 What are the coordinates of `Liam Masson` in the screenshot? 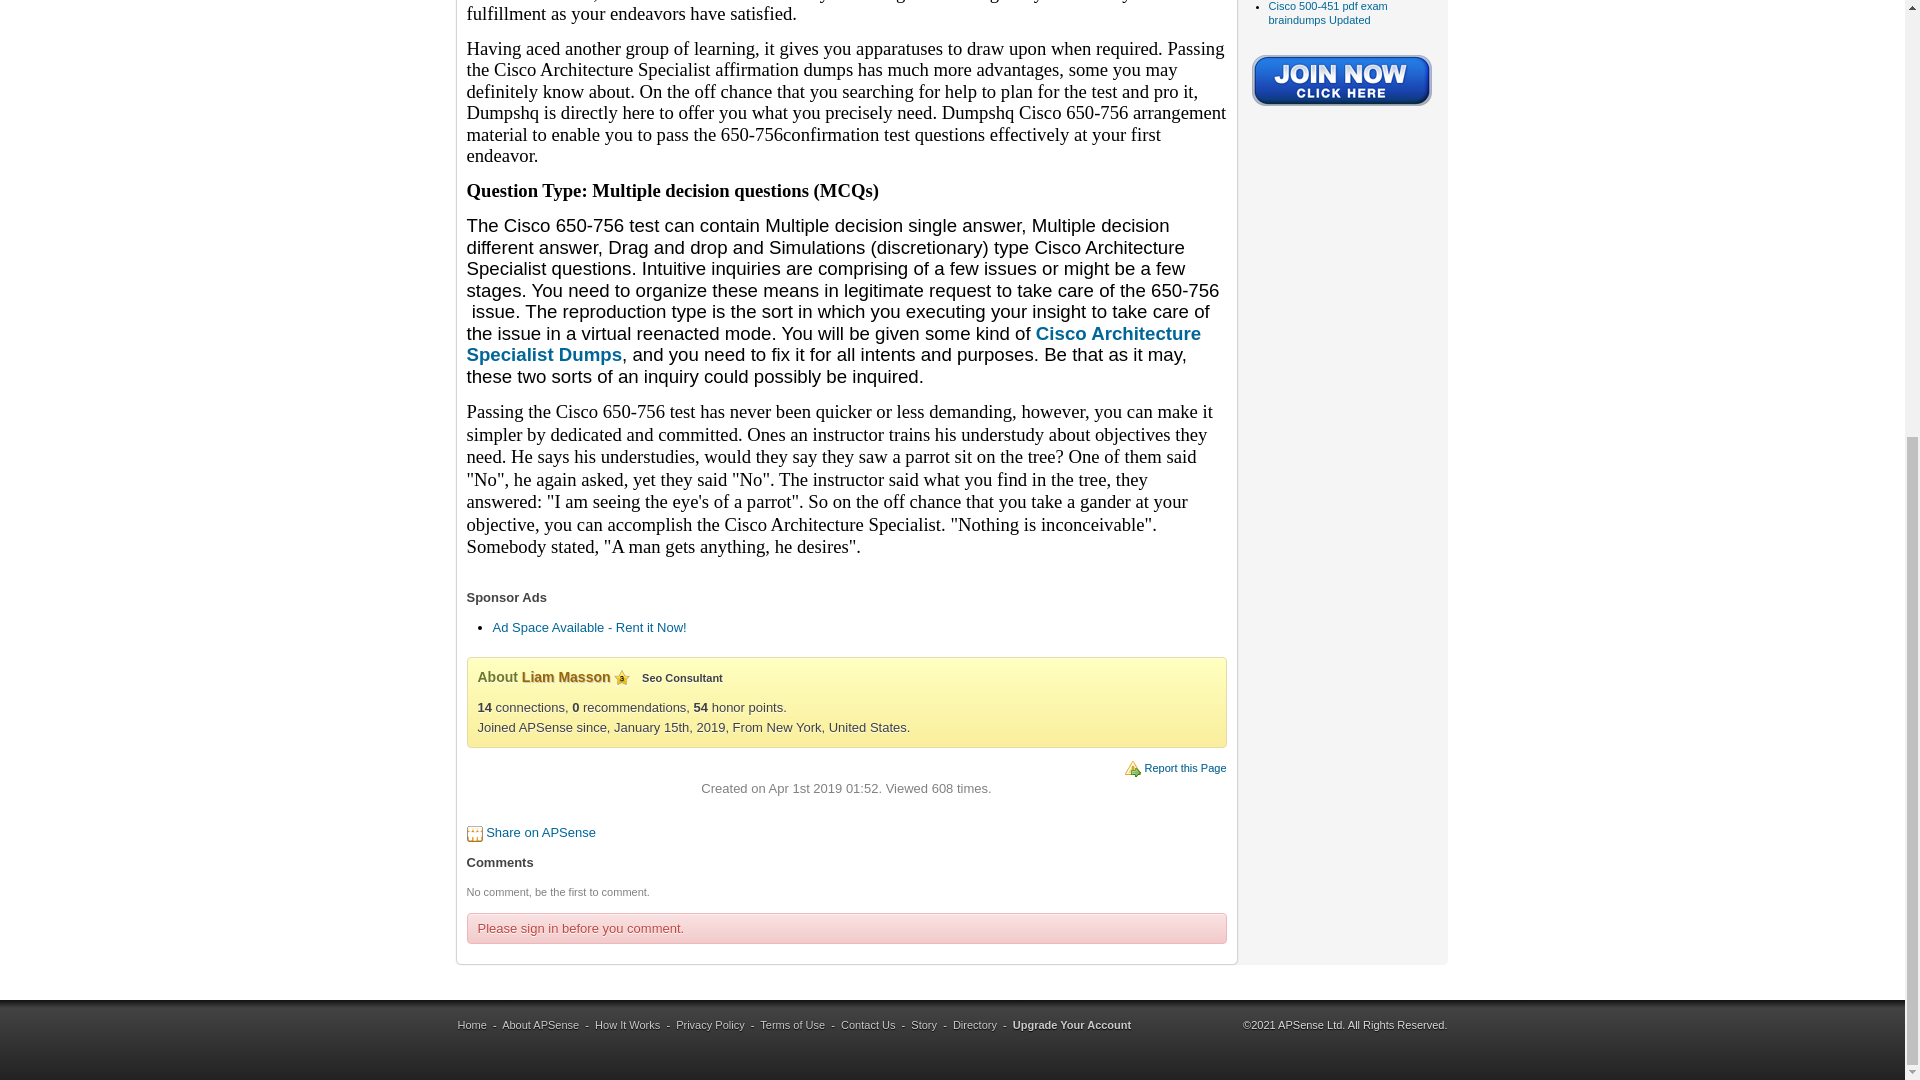 It's located at (566, 676).